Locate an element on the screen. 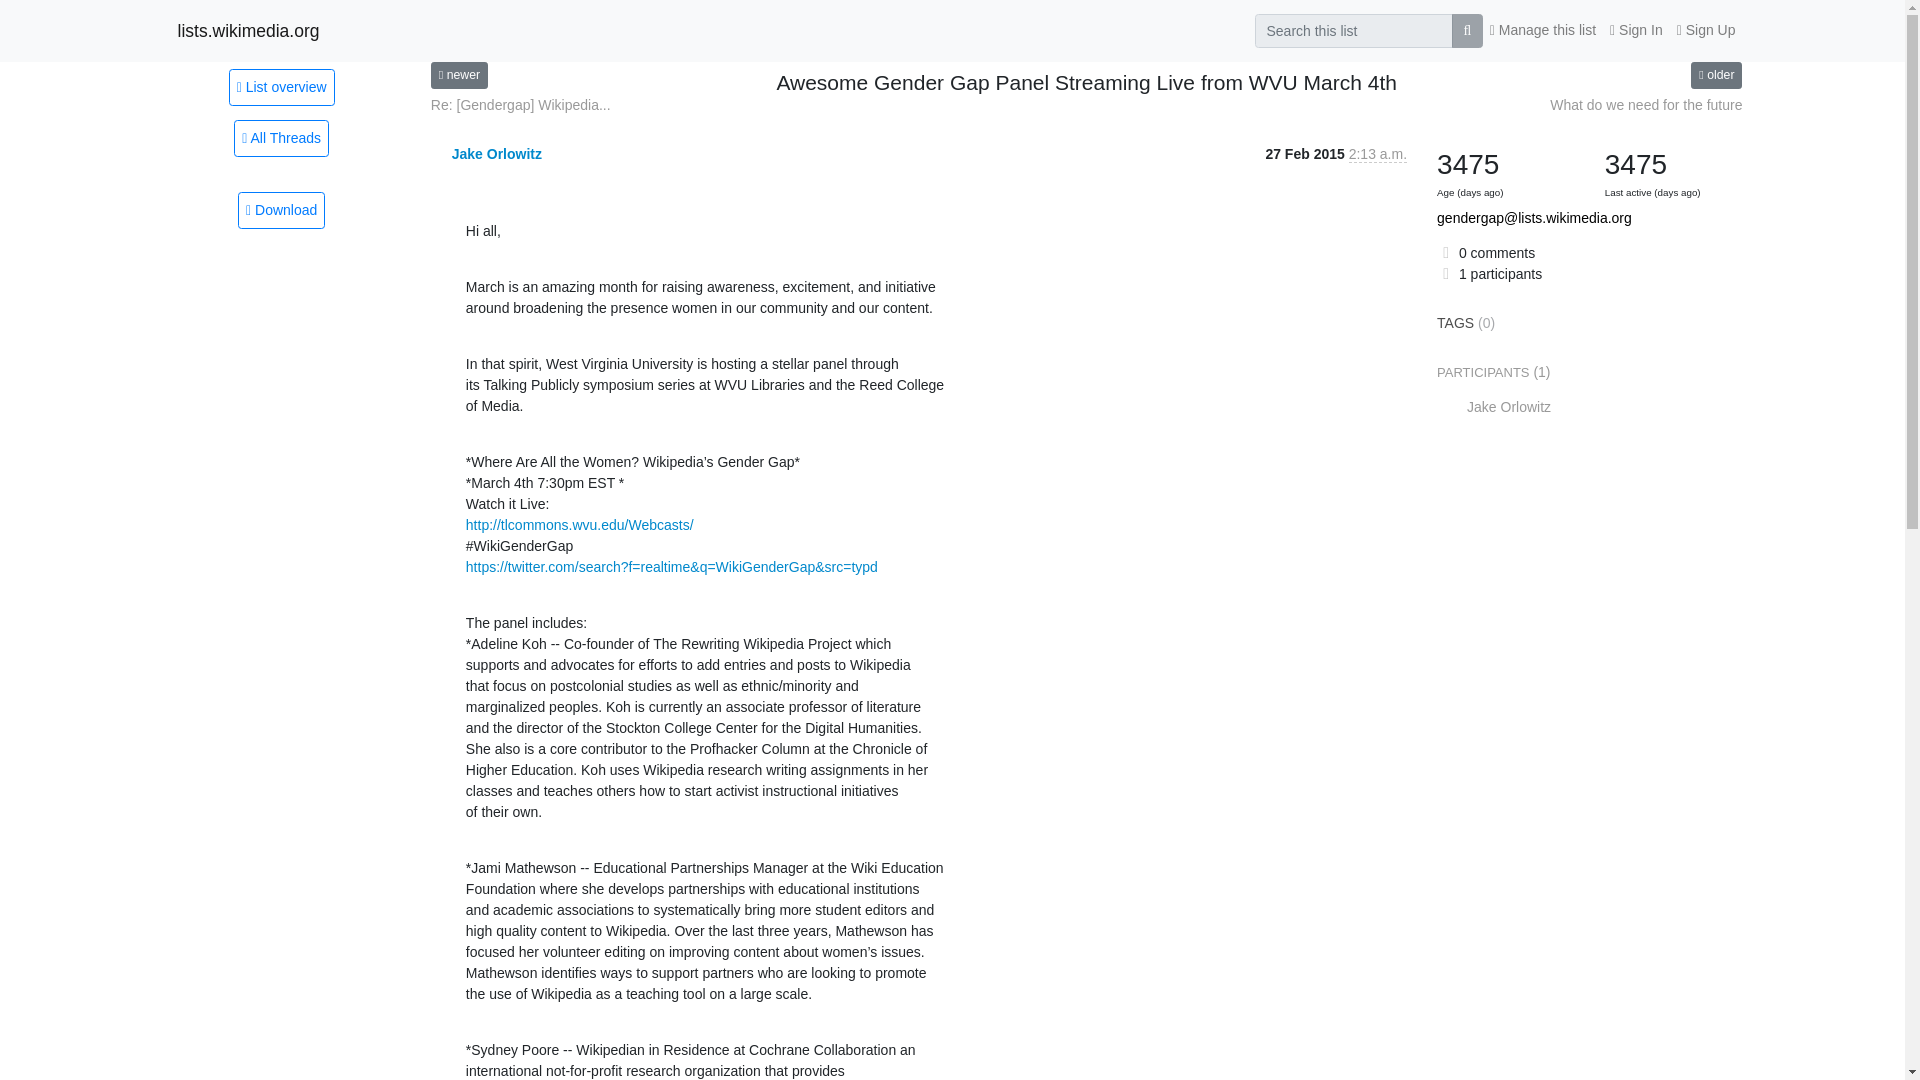  See the profile for Jake Orlowitz is located at coordinates (496, 154).